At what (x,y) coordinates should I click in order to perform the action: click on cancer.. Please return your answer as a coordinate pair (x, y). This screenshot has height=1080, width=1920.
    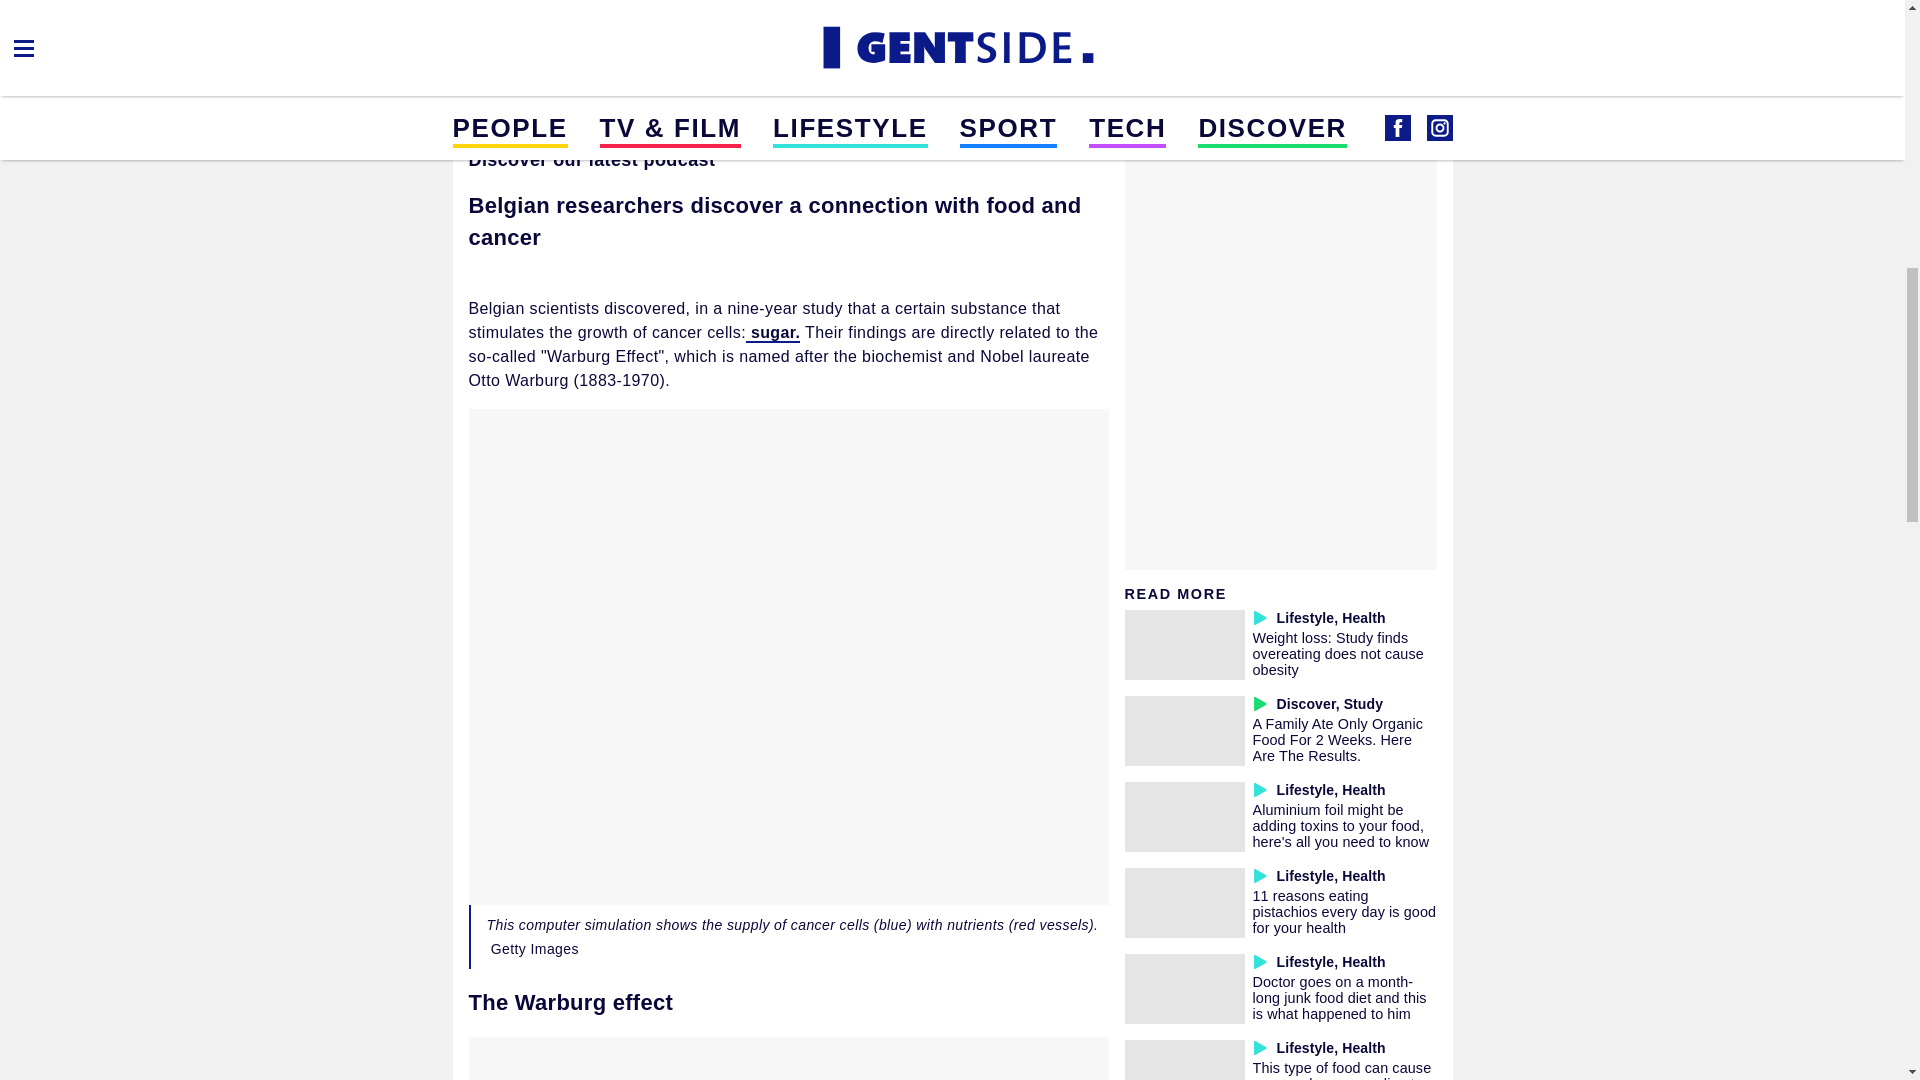
    Looking at the image, I should click on (696, 96).